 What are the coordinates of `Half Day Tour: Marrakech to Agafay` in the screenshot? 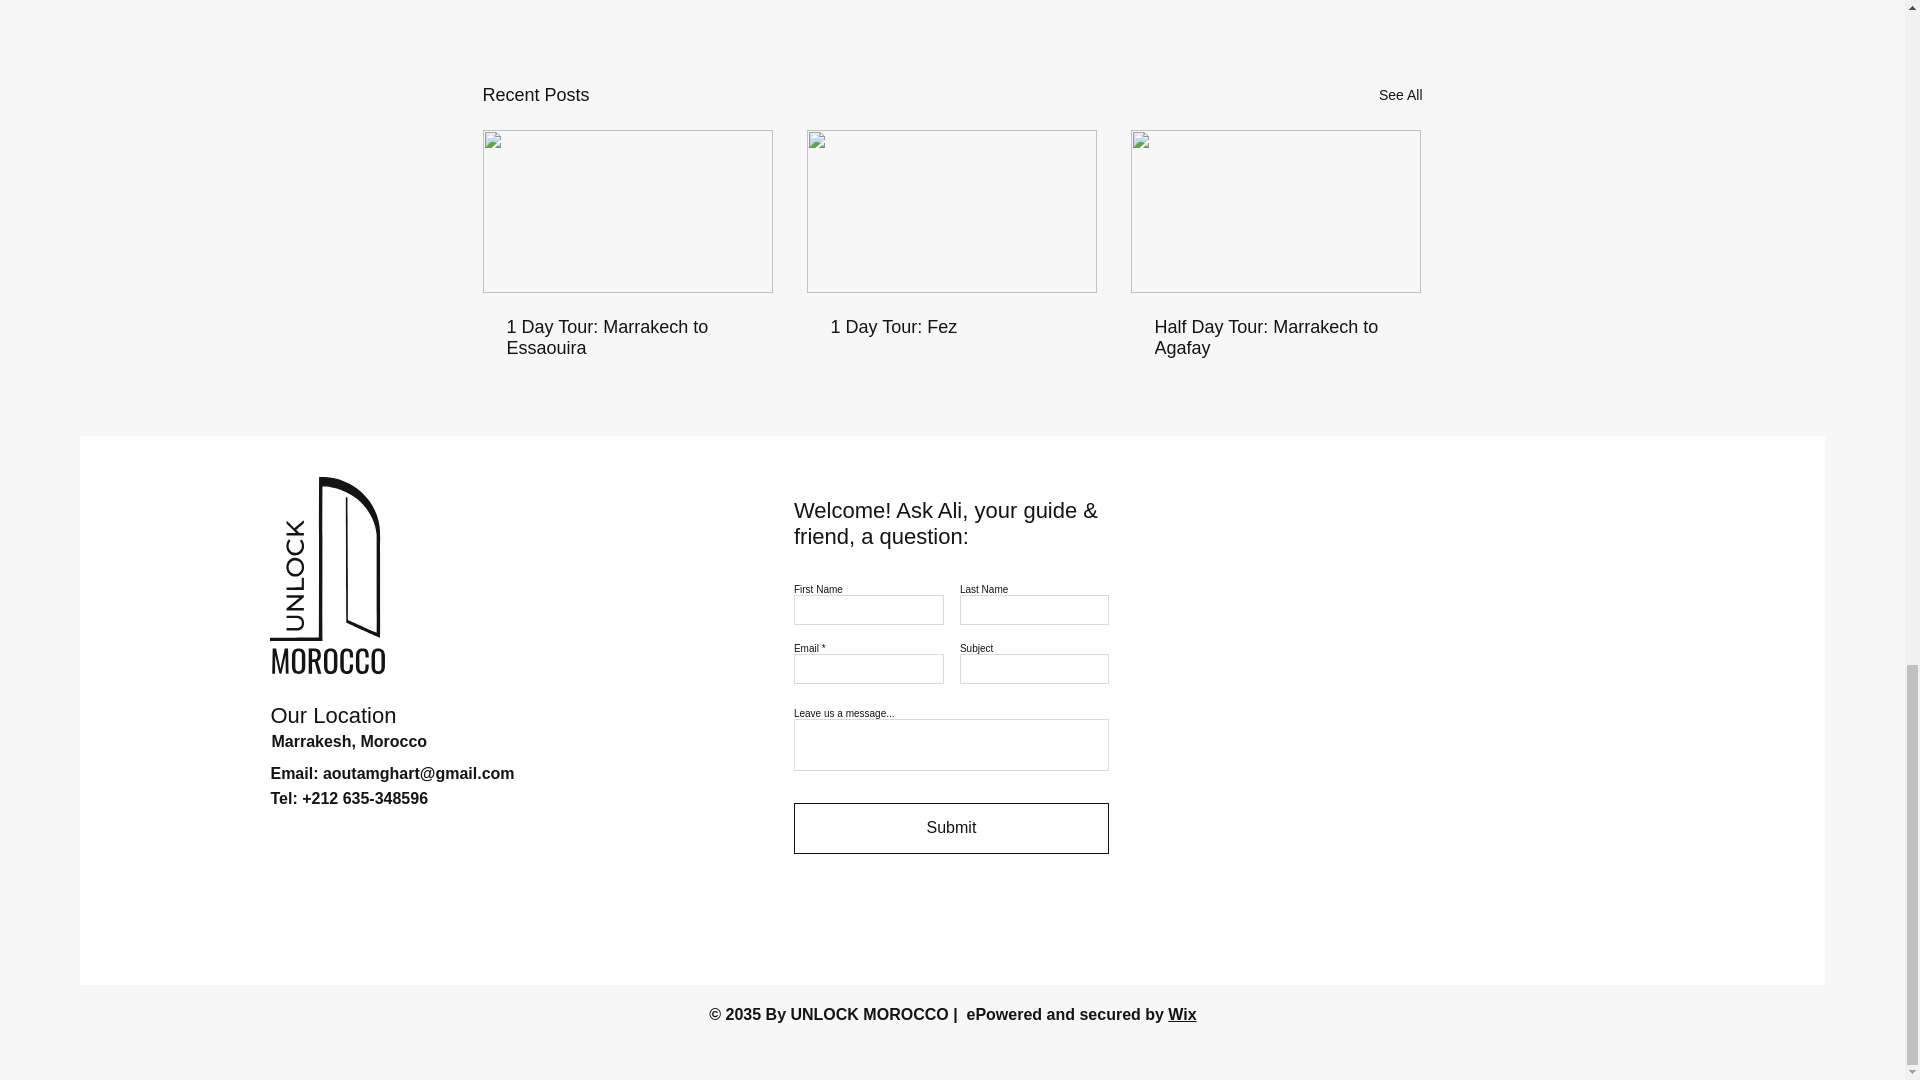 It's located at (1274, 338).